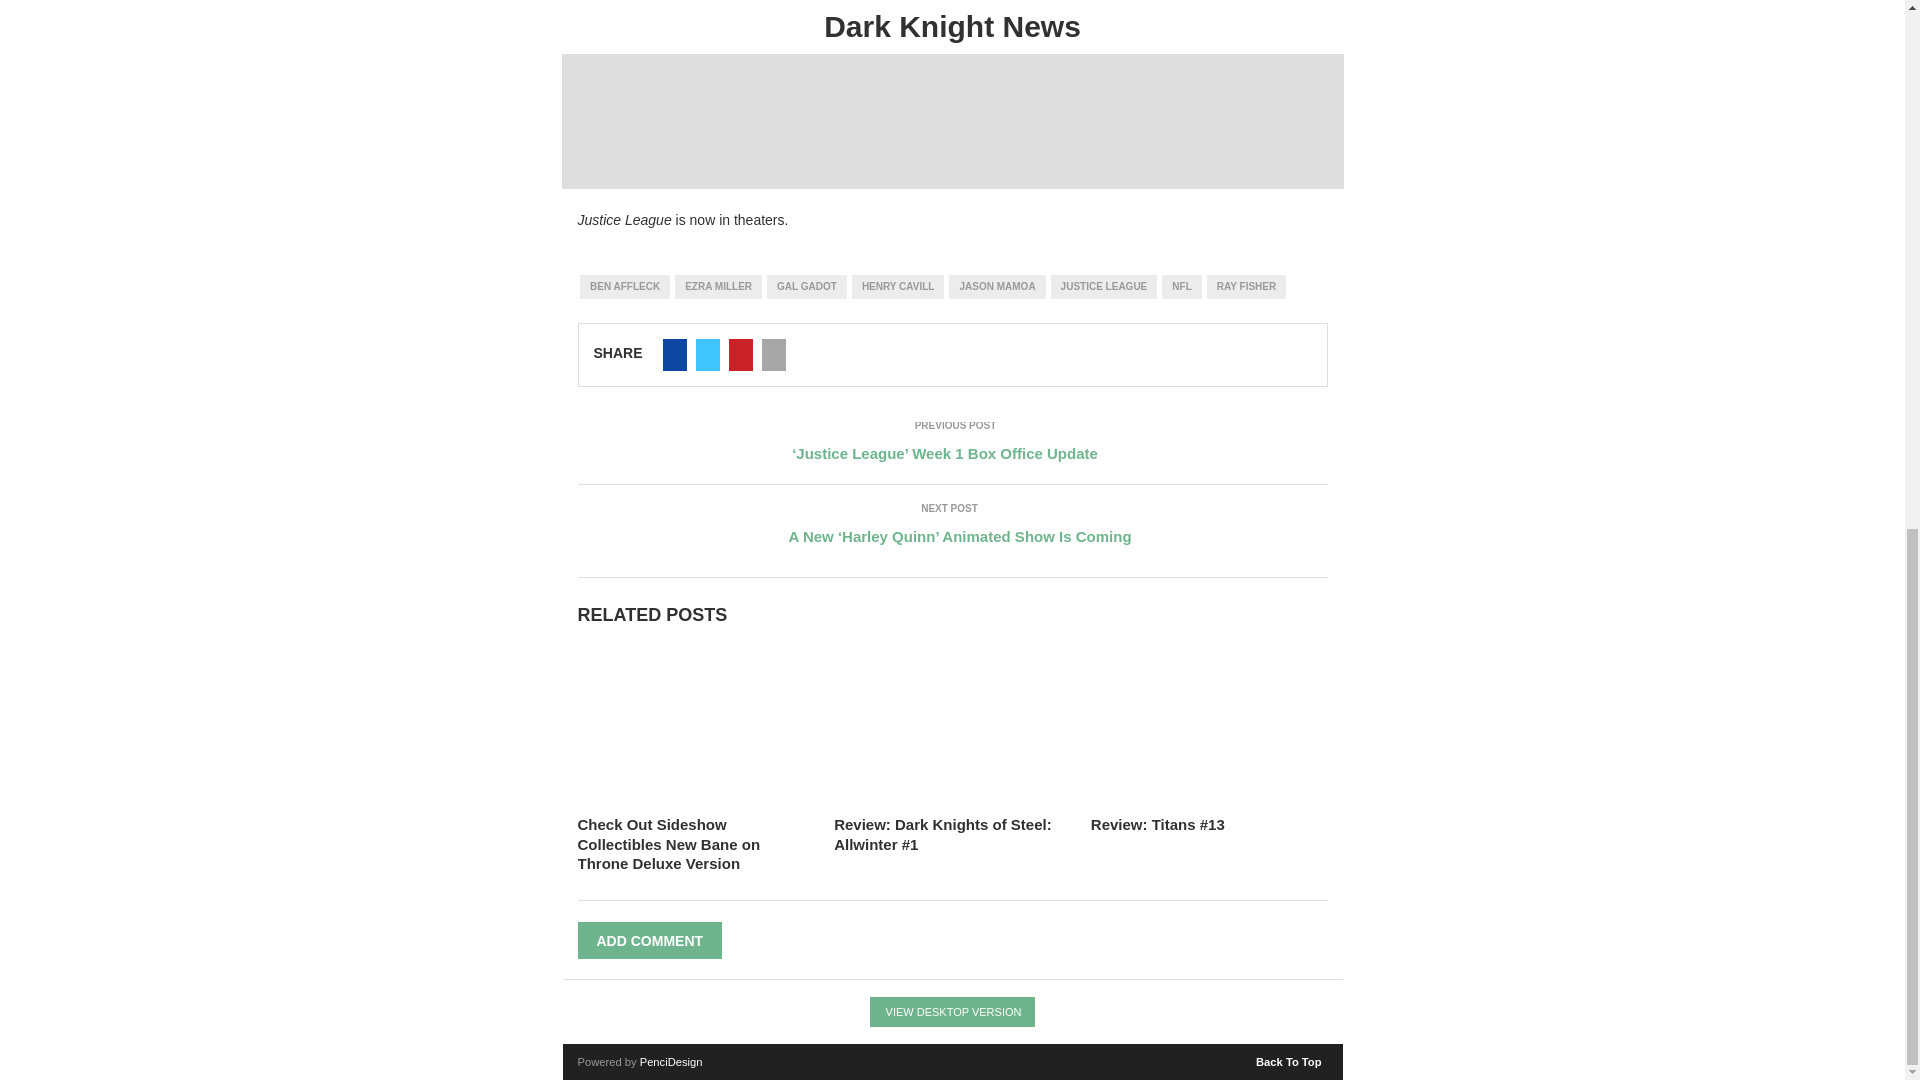  What do you see at coordinates (898, 287) in the screenshot?
I see `HENRY CAVILL` at bounding box center [898, 287].